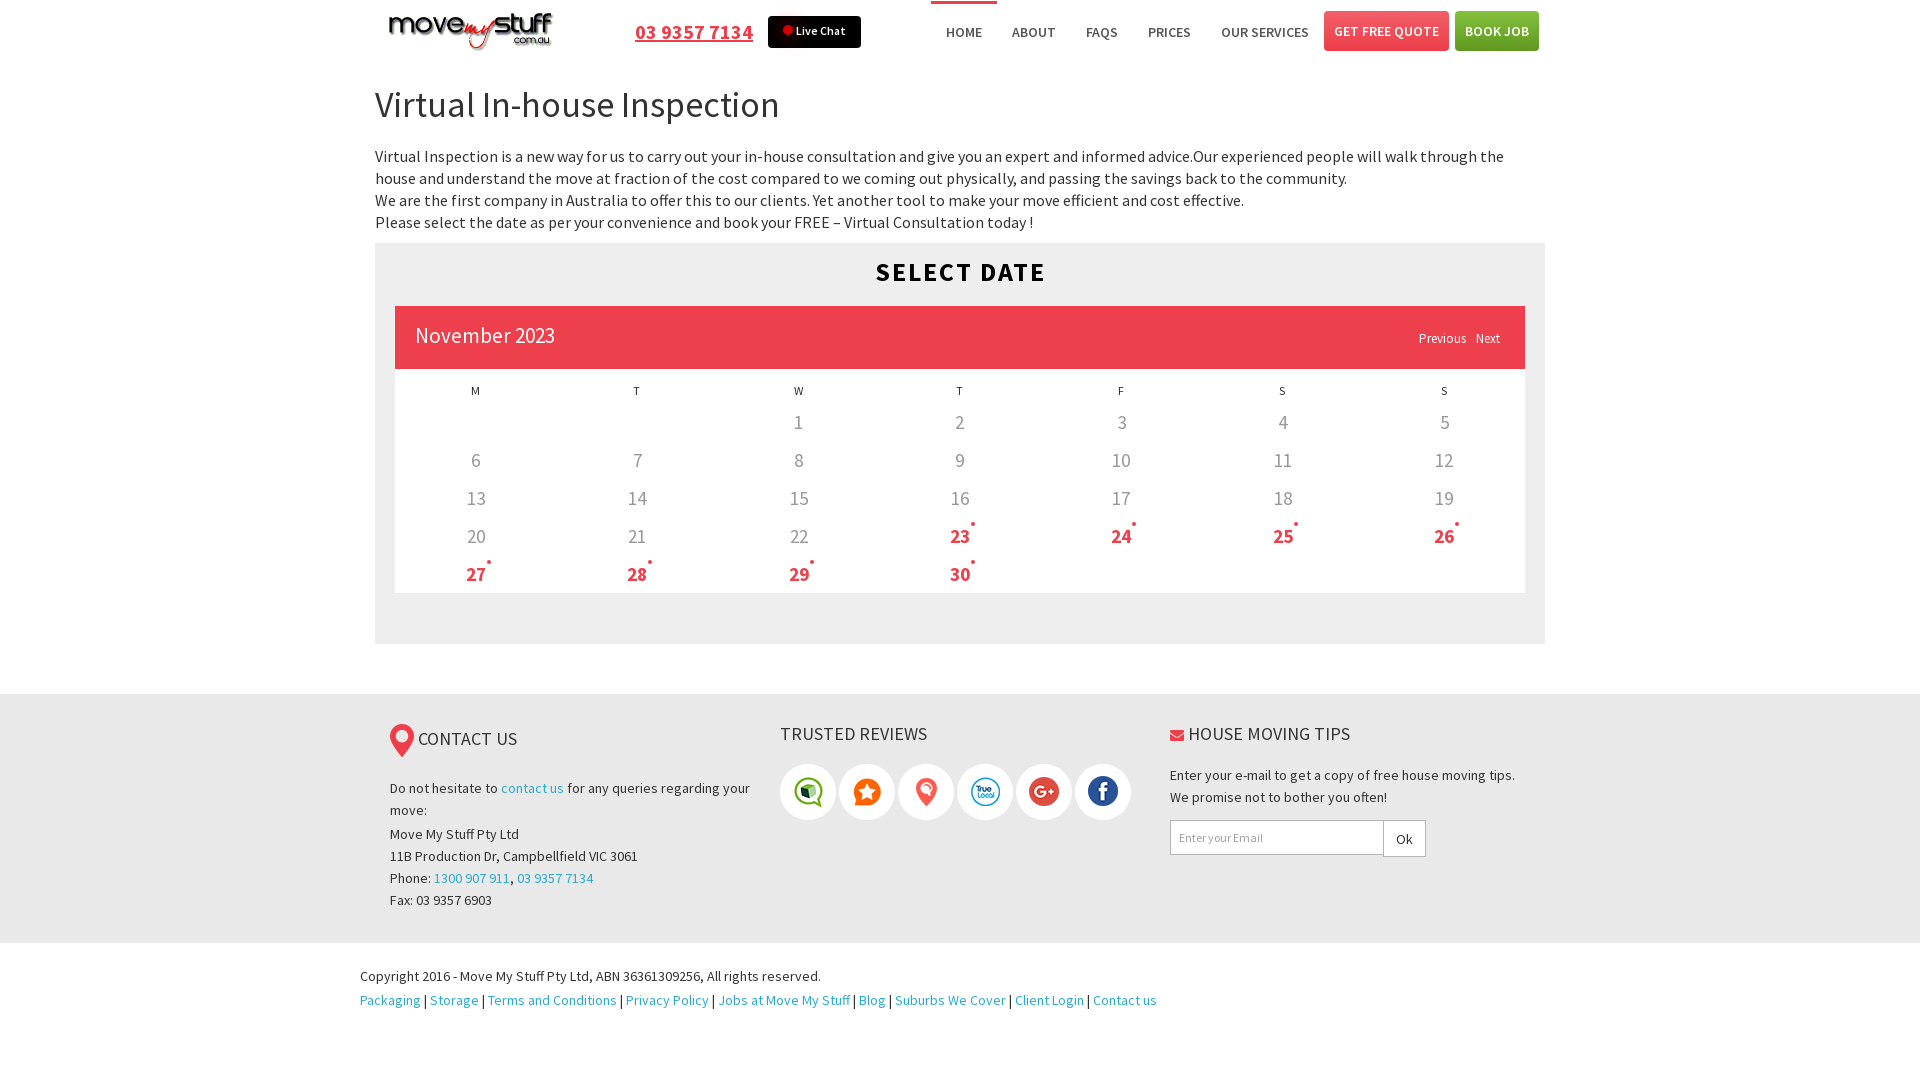  Describe the element at coordinates (1103, 790) in the screenshot. I see `Facebook` at that location.